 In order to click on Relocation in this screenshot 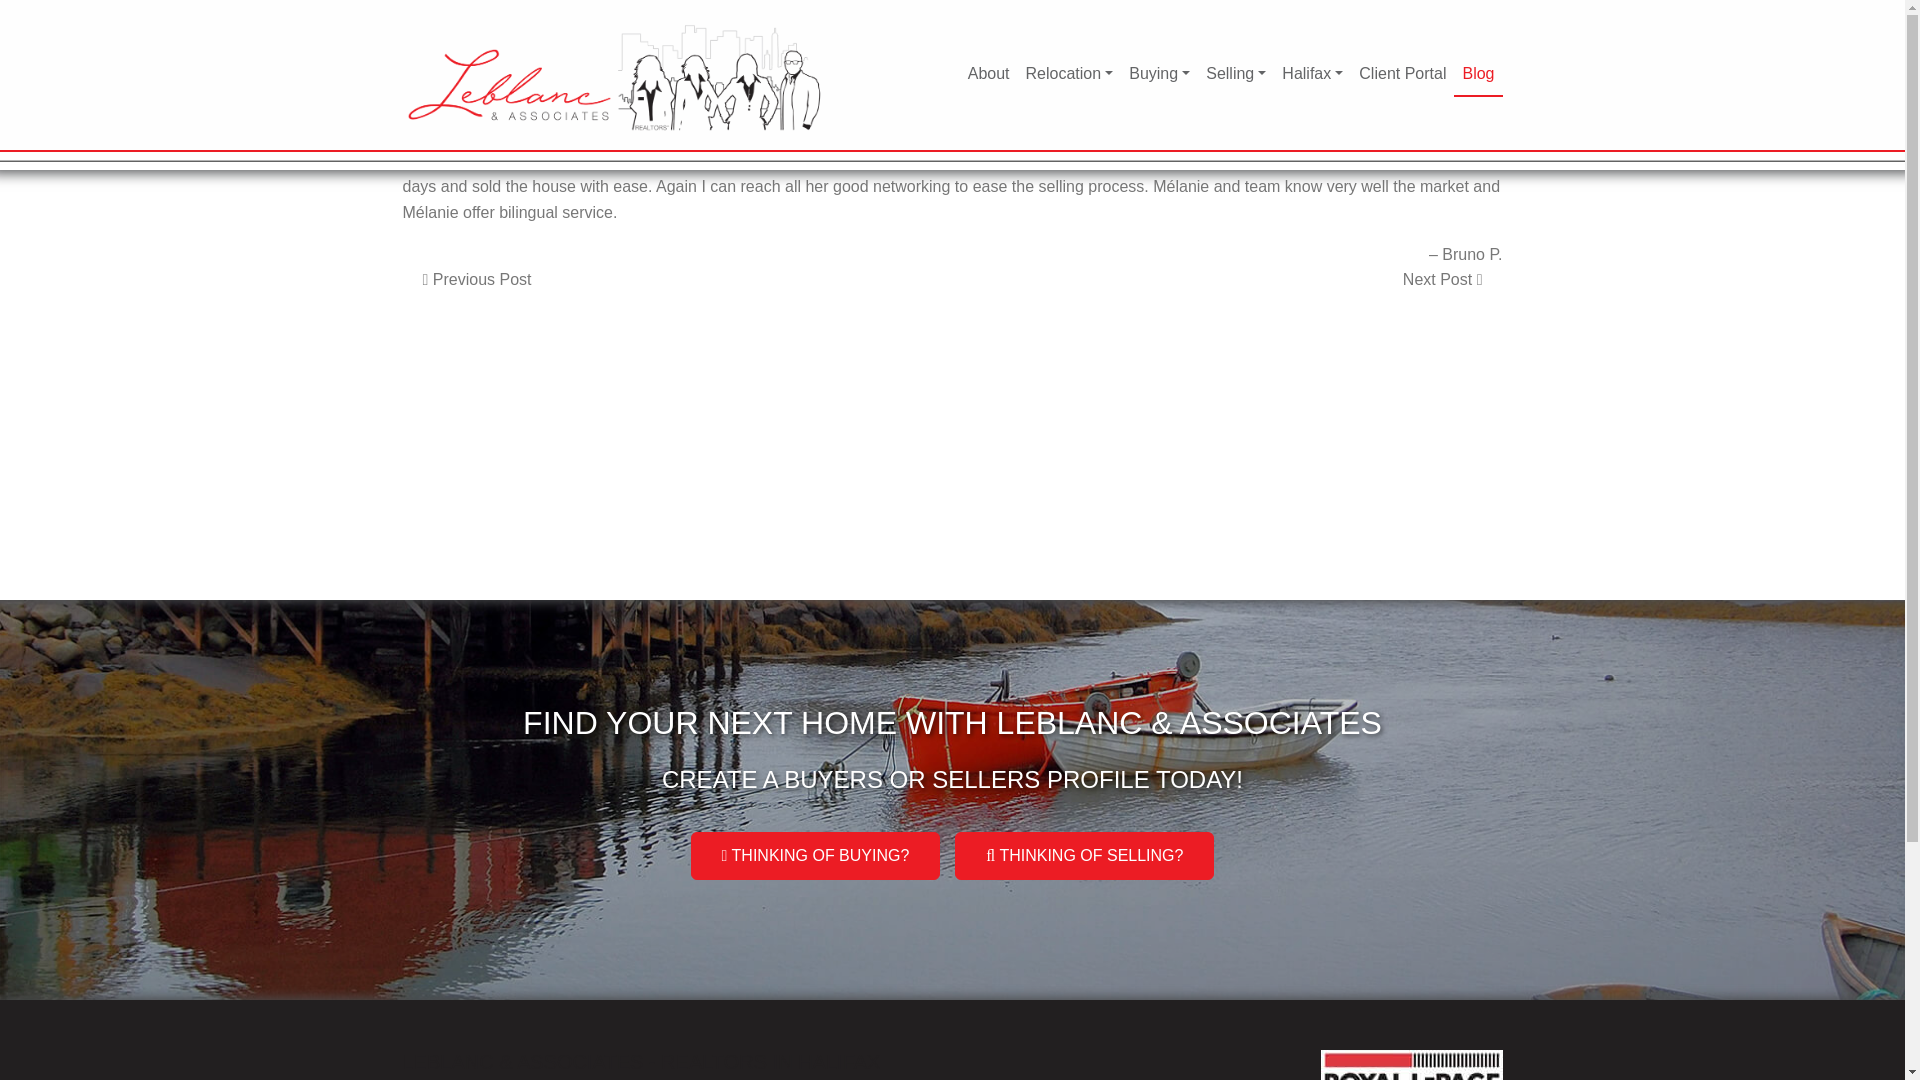, I will do `click(1069, 74)`.